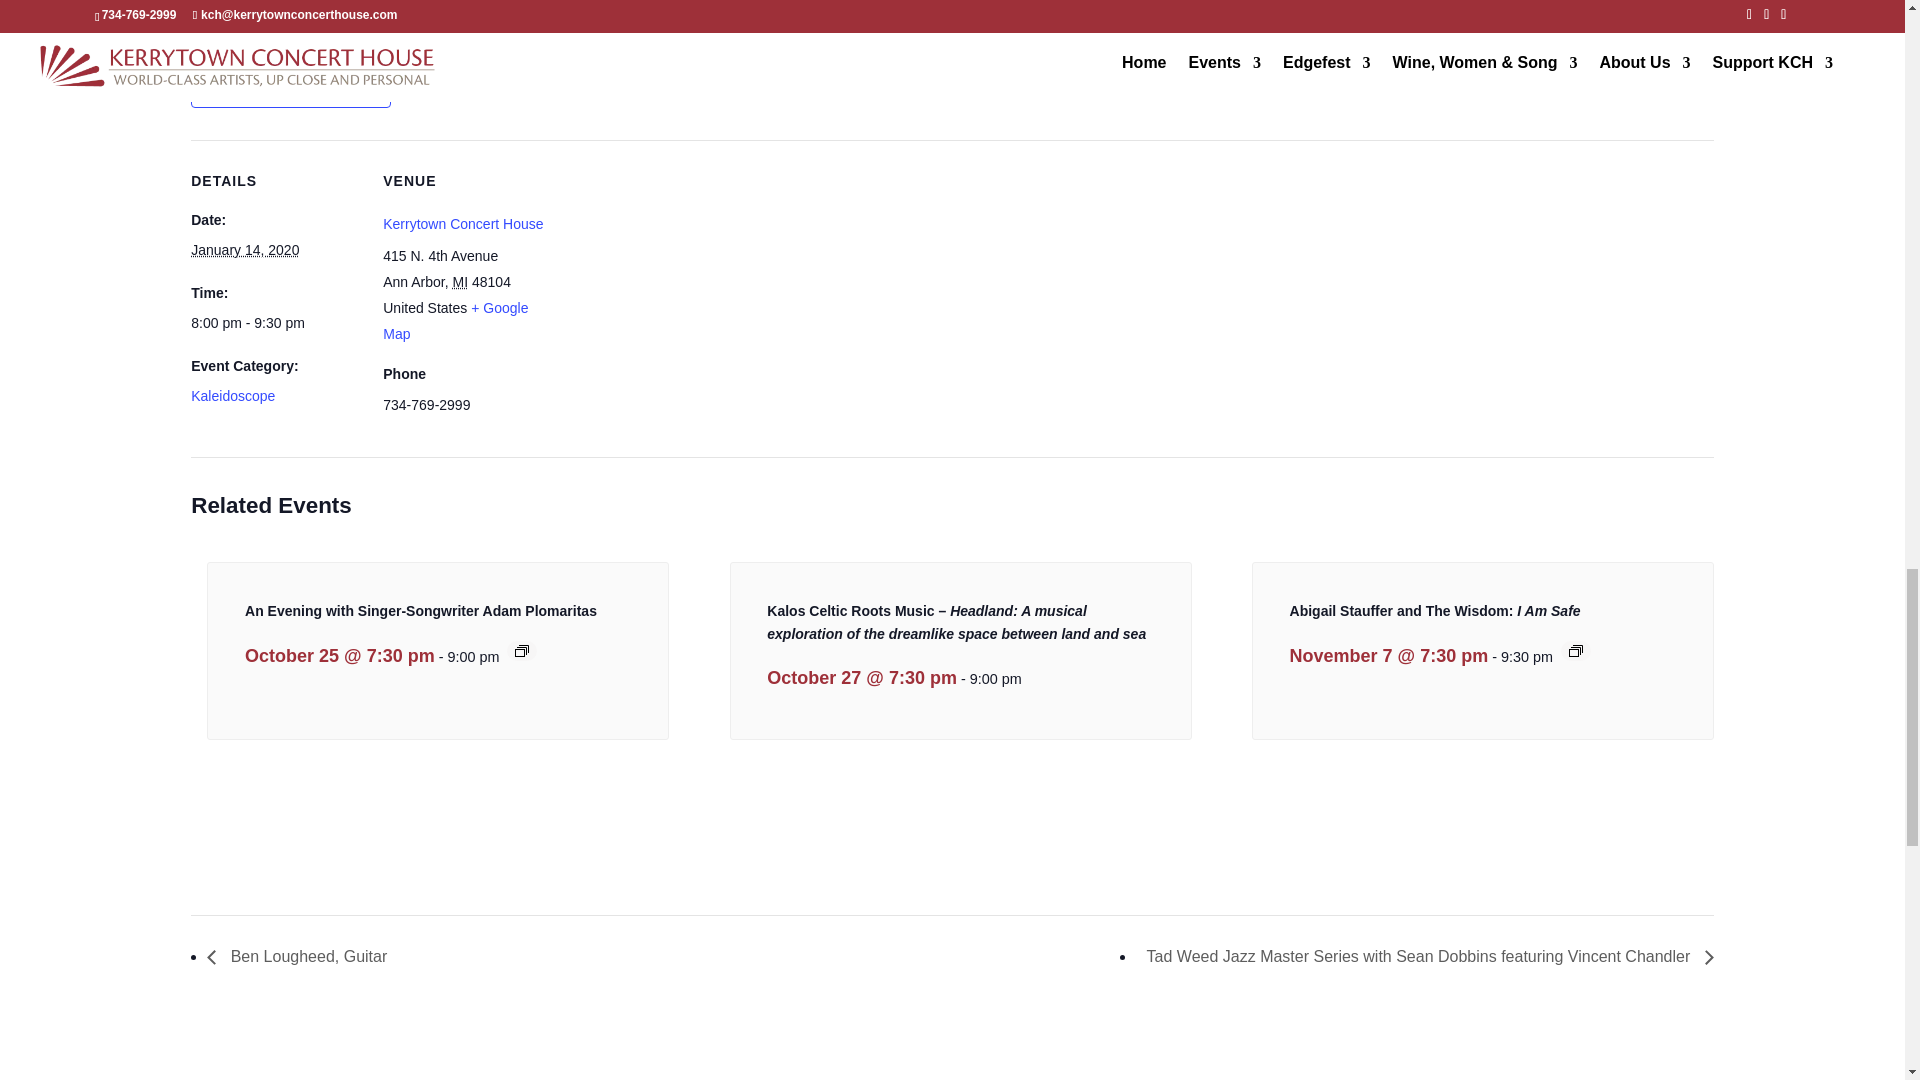  What do you see at coordinates (1575, 650) in the screenshot?
I see `Event Series` at bounding box center [1575, 650].